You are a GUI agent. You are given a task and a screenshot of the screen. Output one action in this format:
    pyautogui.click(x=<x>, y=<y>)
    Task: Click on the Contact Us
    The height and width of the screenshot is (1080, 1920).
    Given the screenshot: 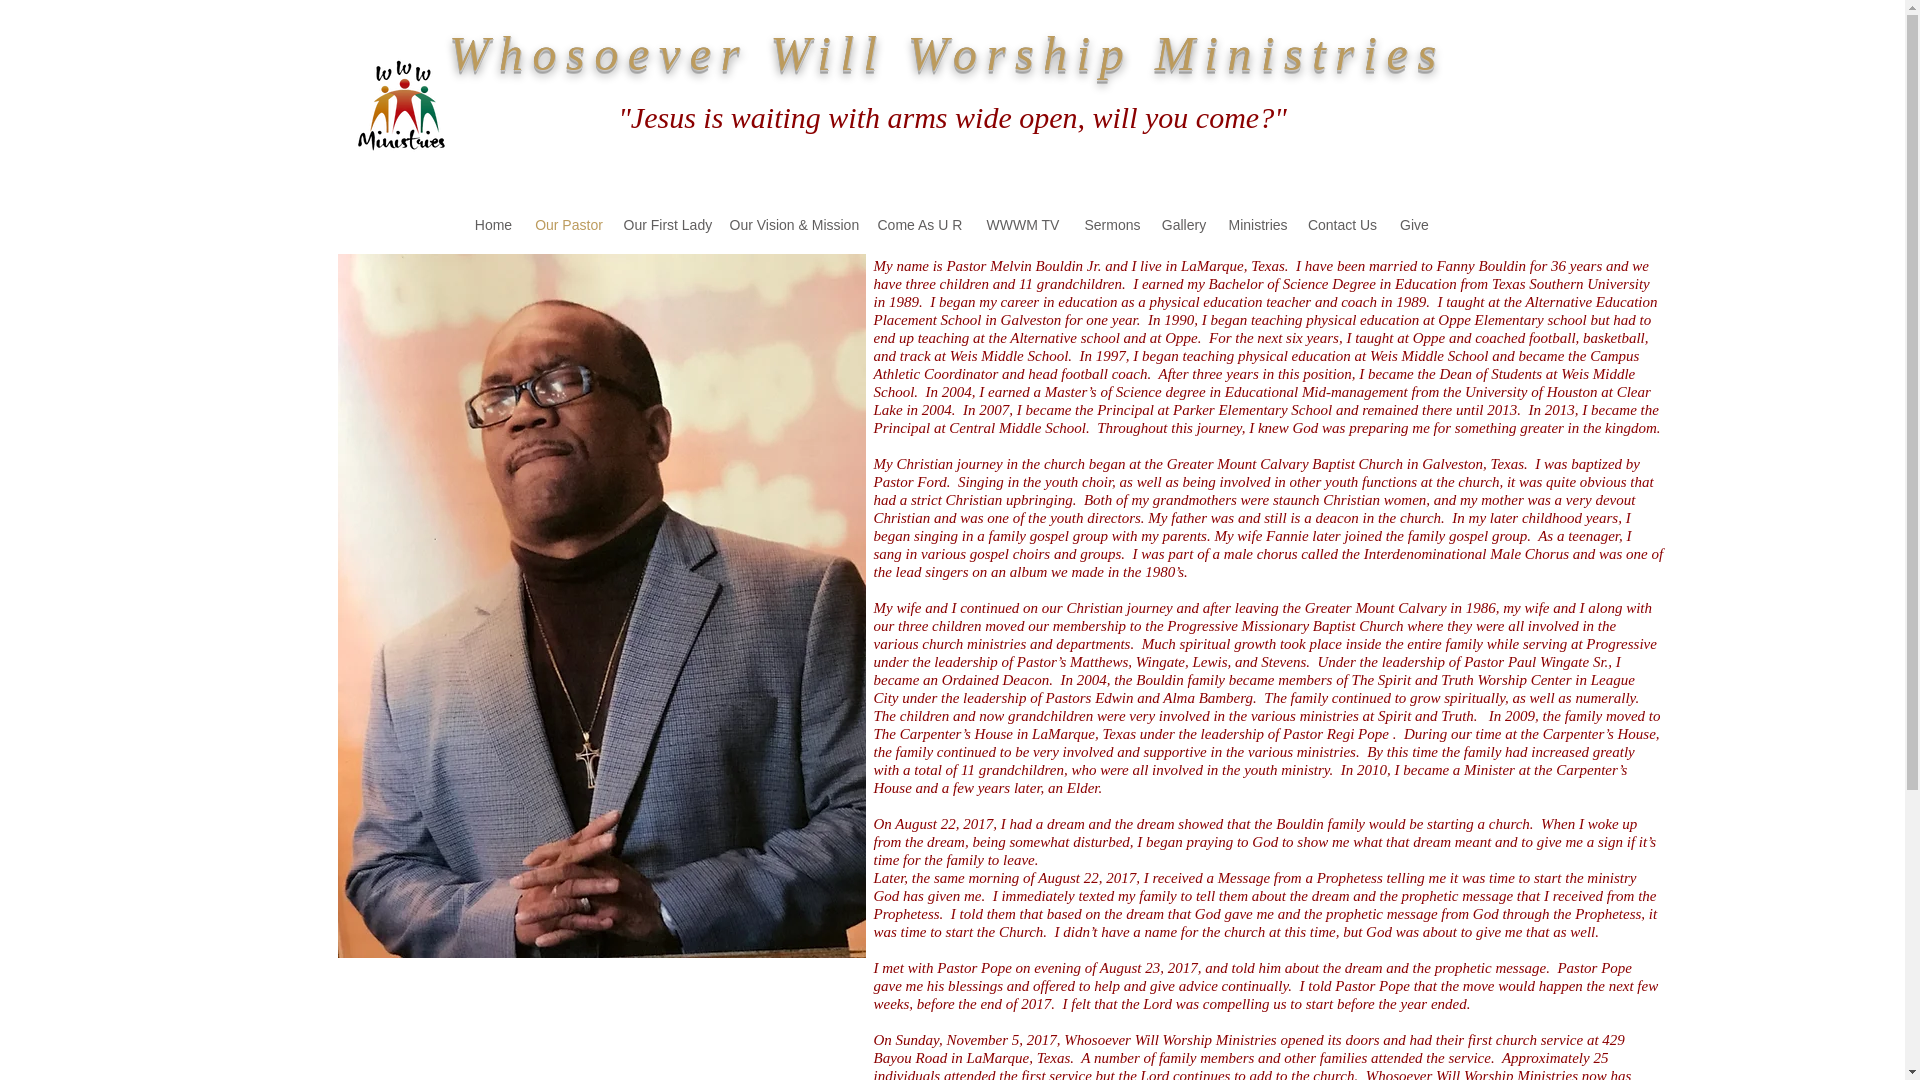 What is the action you would take?
    pyautogui.click(x=1342, y=225)
    